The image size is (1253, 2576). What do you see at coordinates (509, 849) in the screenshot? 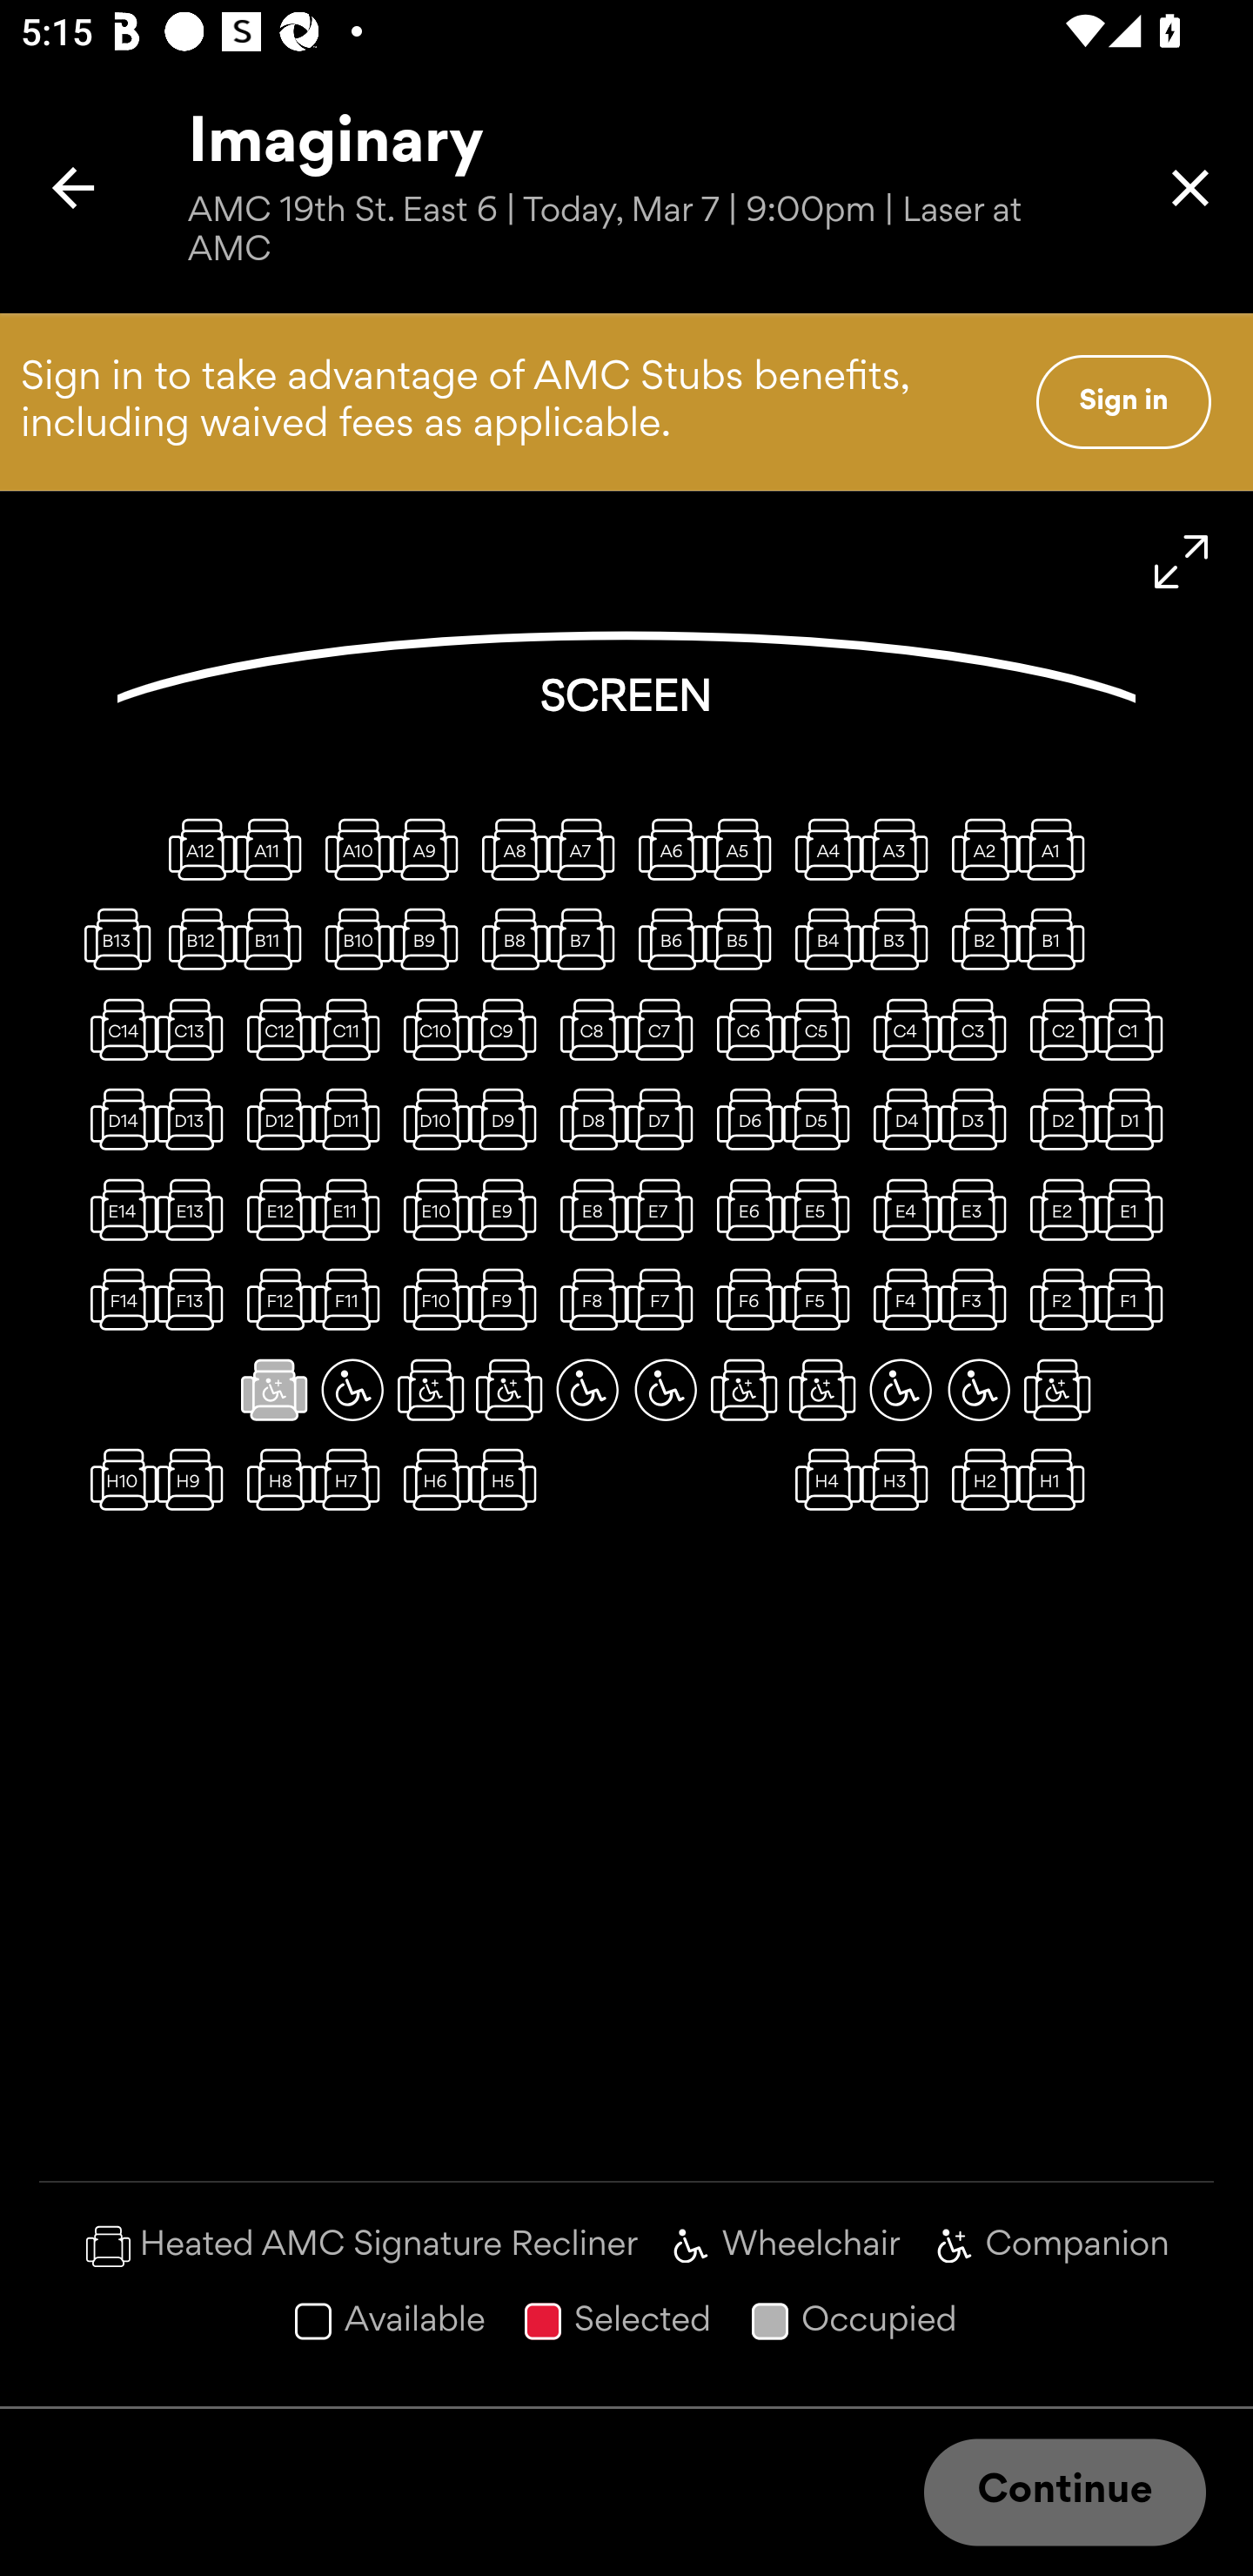
I see `A8, Regular seat, available` at bounding box center [509, 849].